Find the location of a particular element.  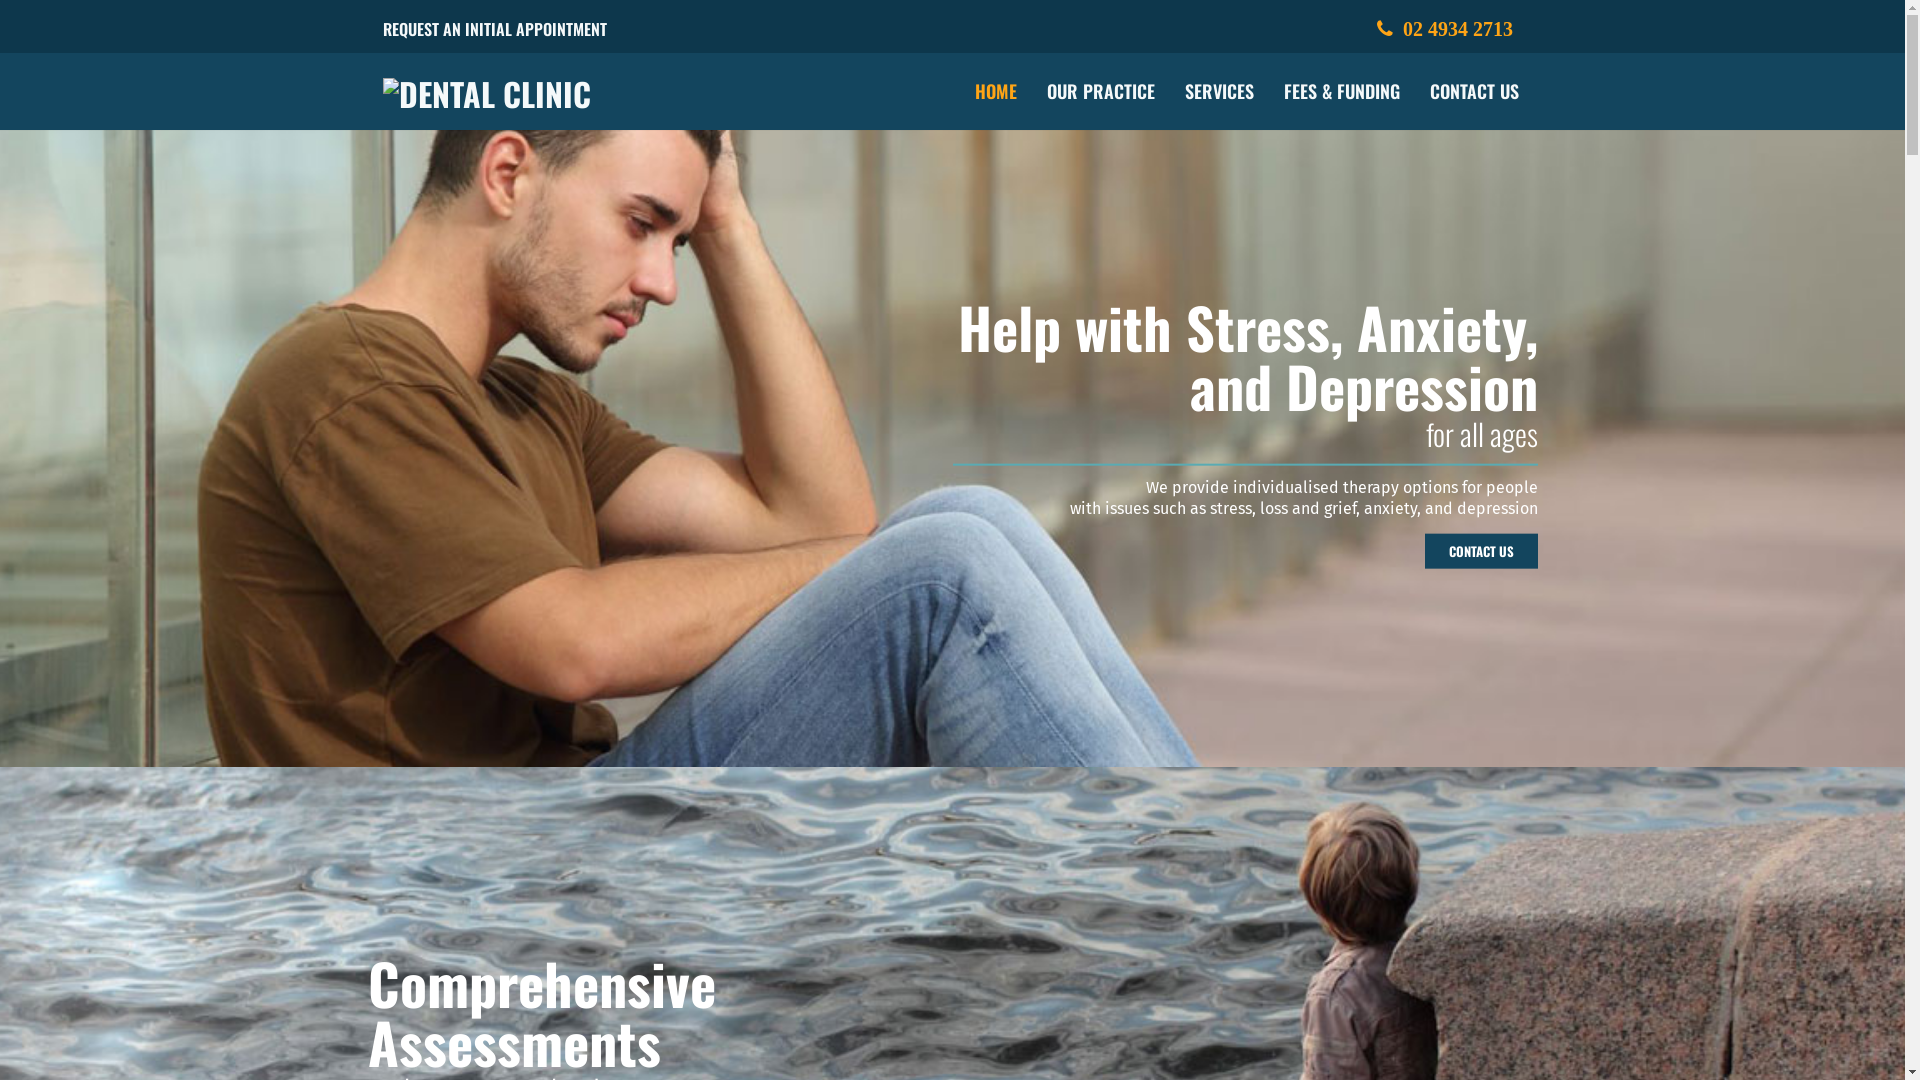

REQUEST AN INITIAL APPOINTMENT is located at coordinates (494, 29).